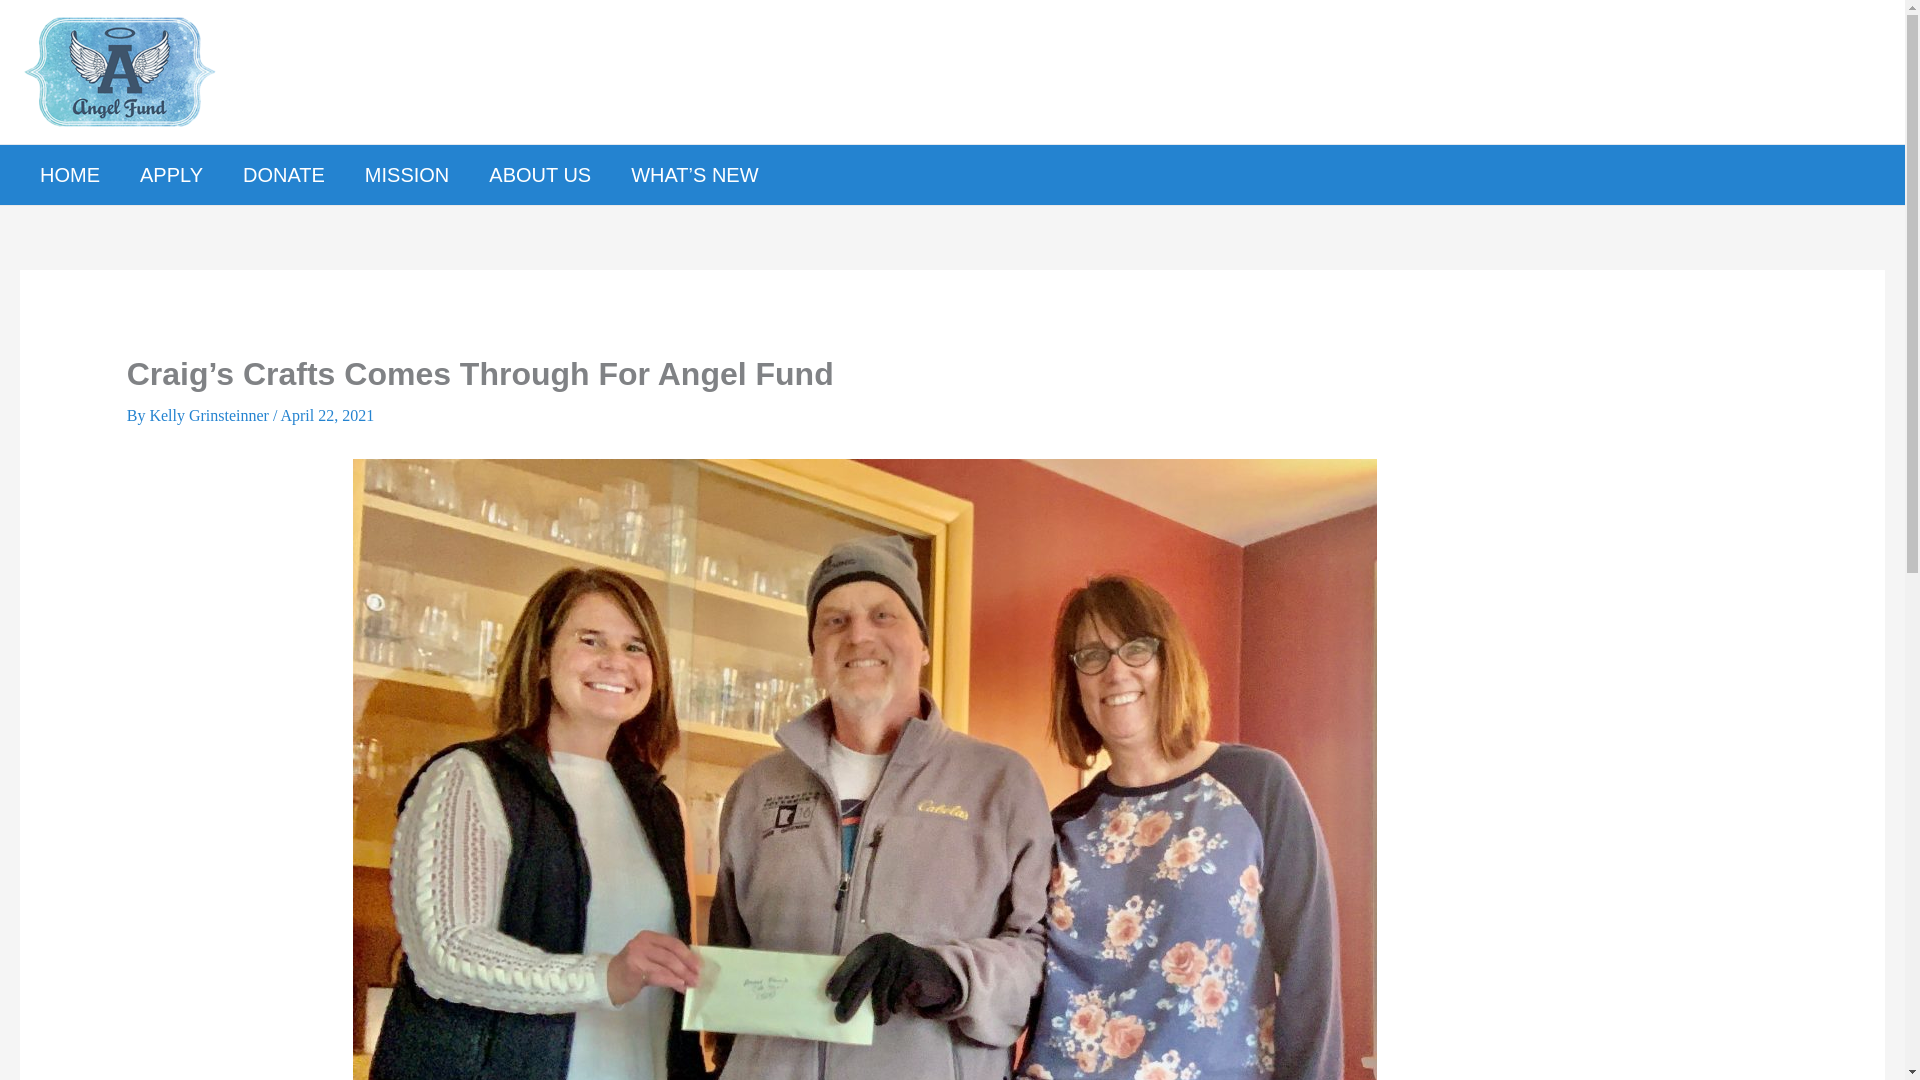 This screenshot has width=1920, height=1080. Describe the element at coordinates (69, 174) in the screenshot. I see `HOME` at that location.